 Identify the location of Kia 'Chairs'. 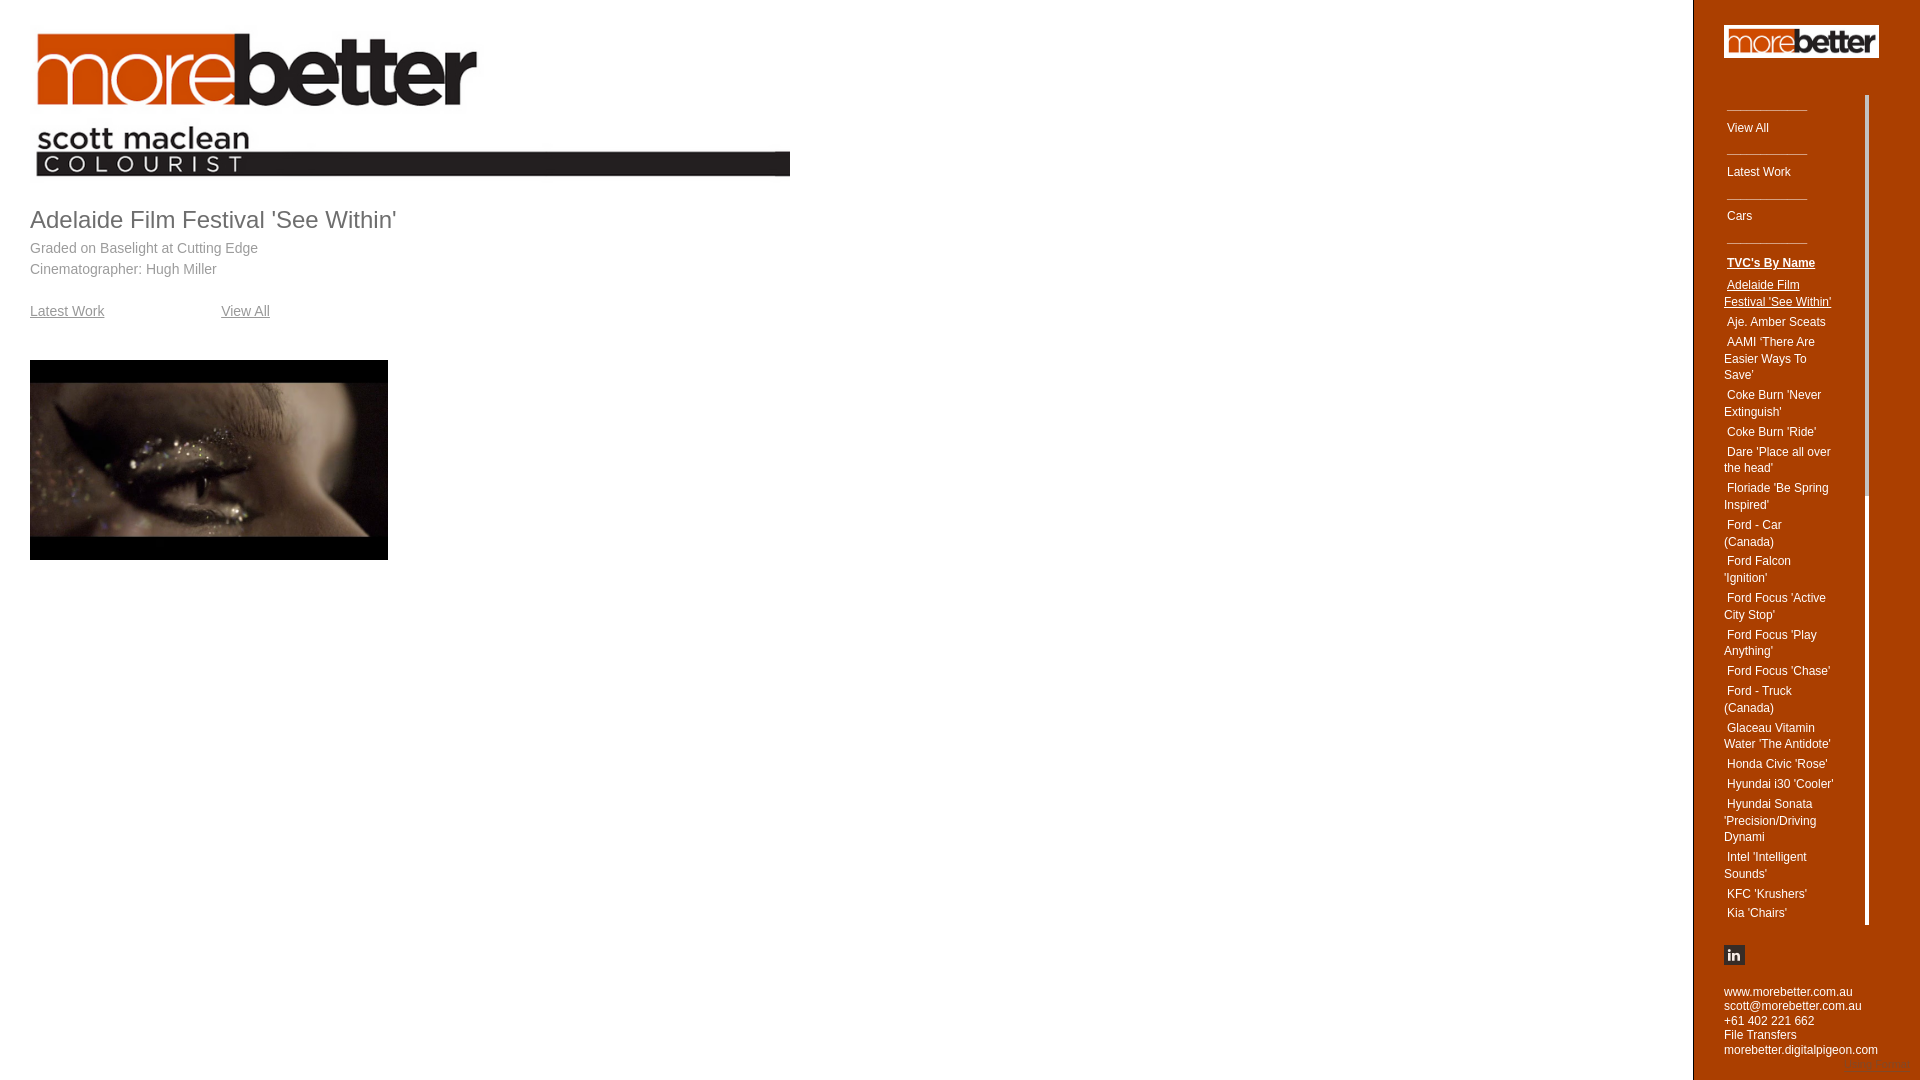
(1757, 912).